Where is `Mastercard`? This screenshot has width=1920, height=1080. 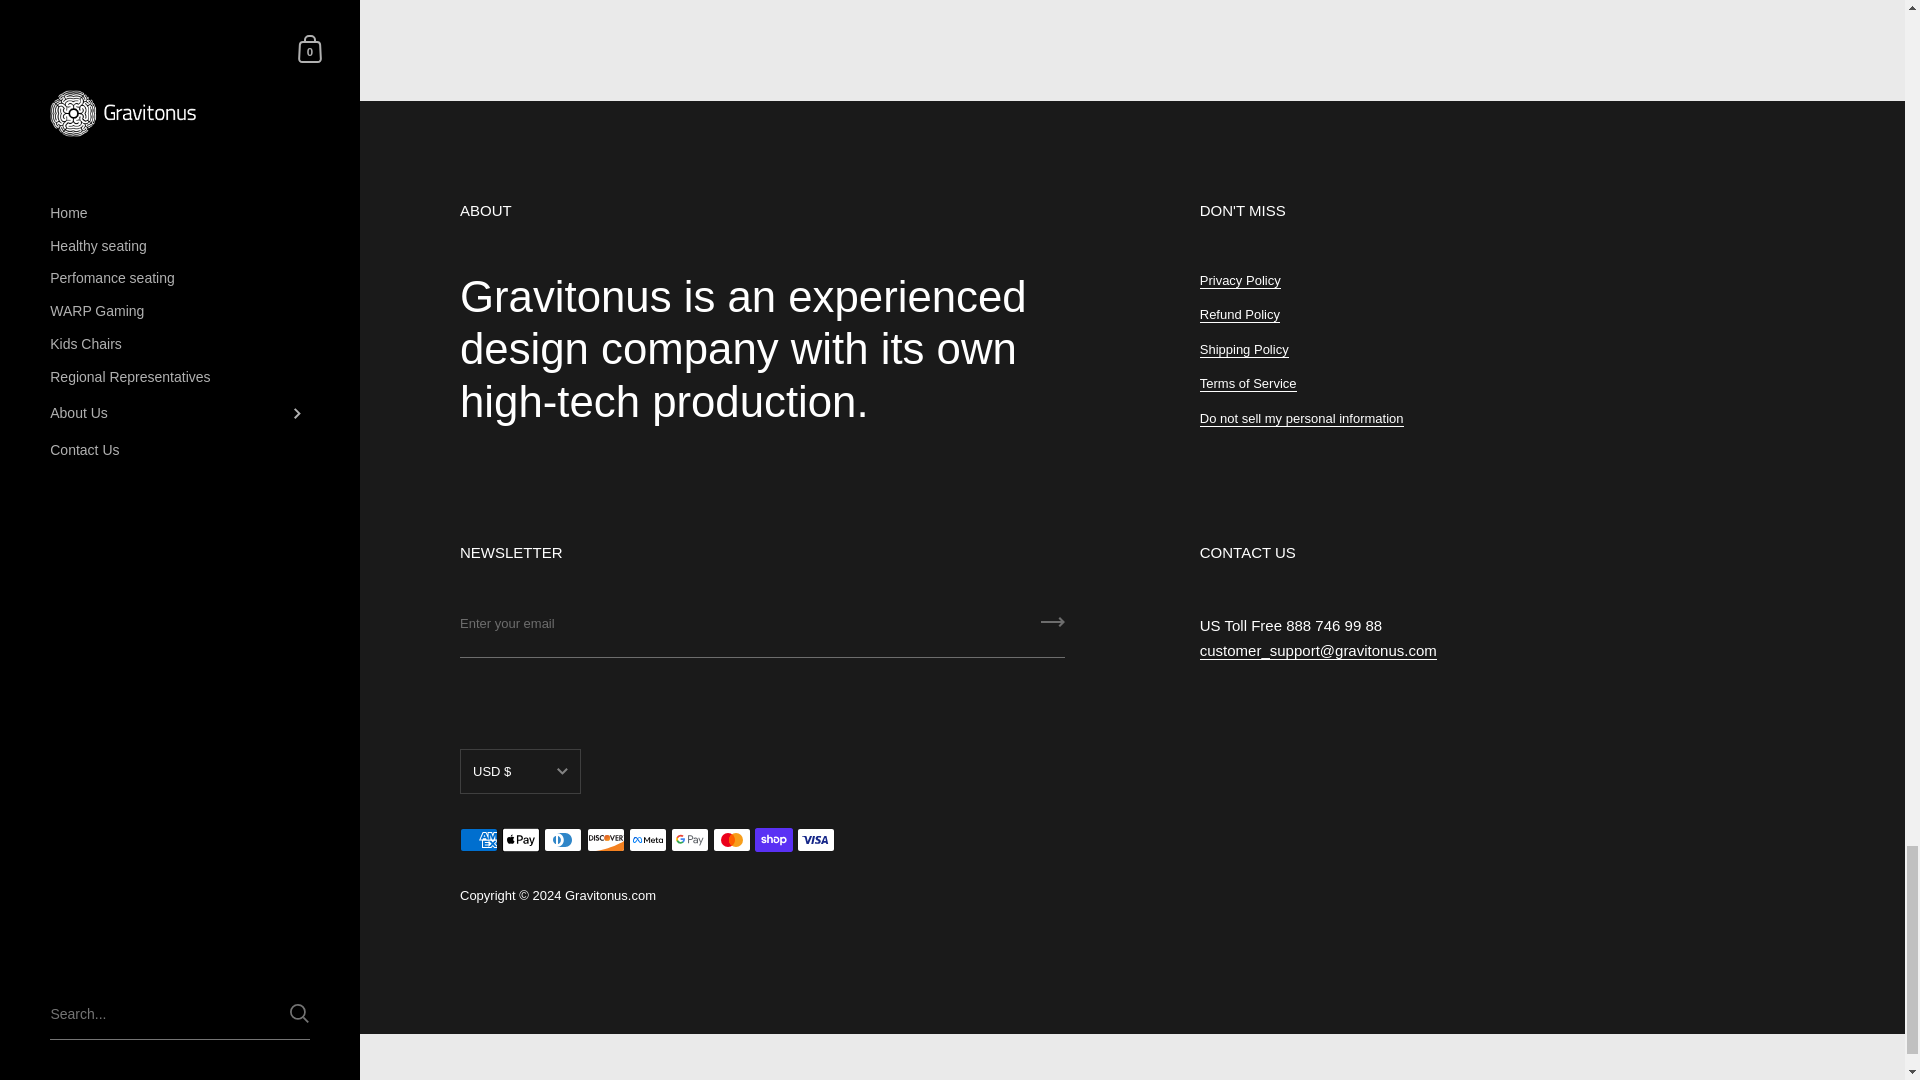 Mastercard is located at coordinates (731, 840).